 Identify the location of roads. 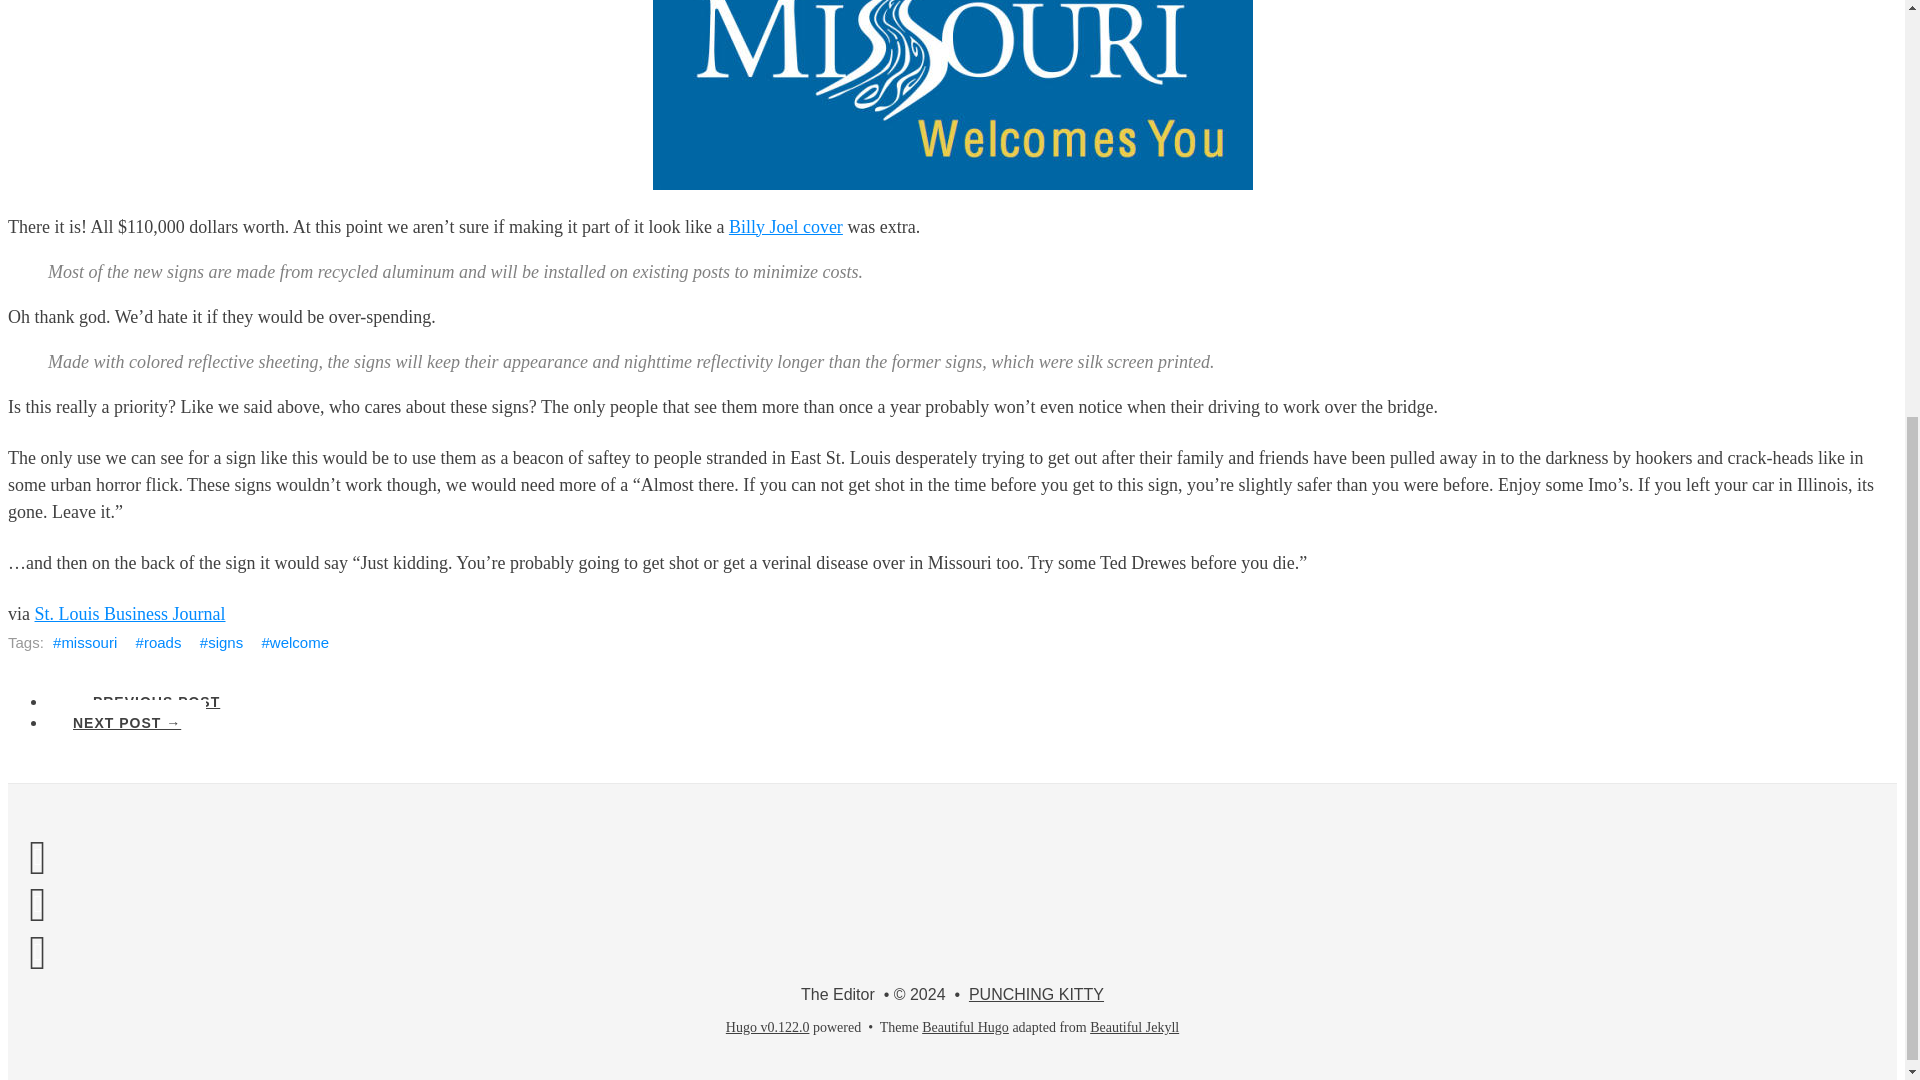
(158, 642).